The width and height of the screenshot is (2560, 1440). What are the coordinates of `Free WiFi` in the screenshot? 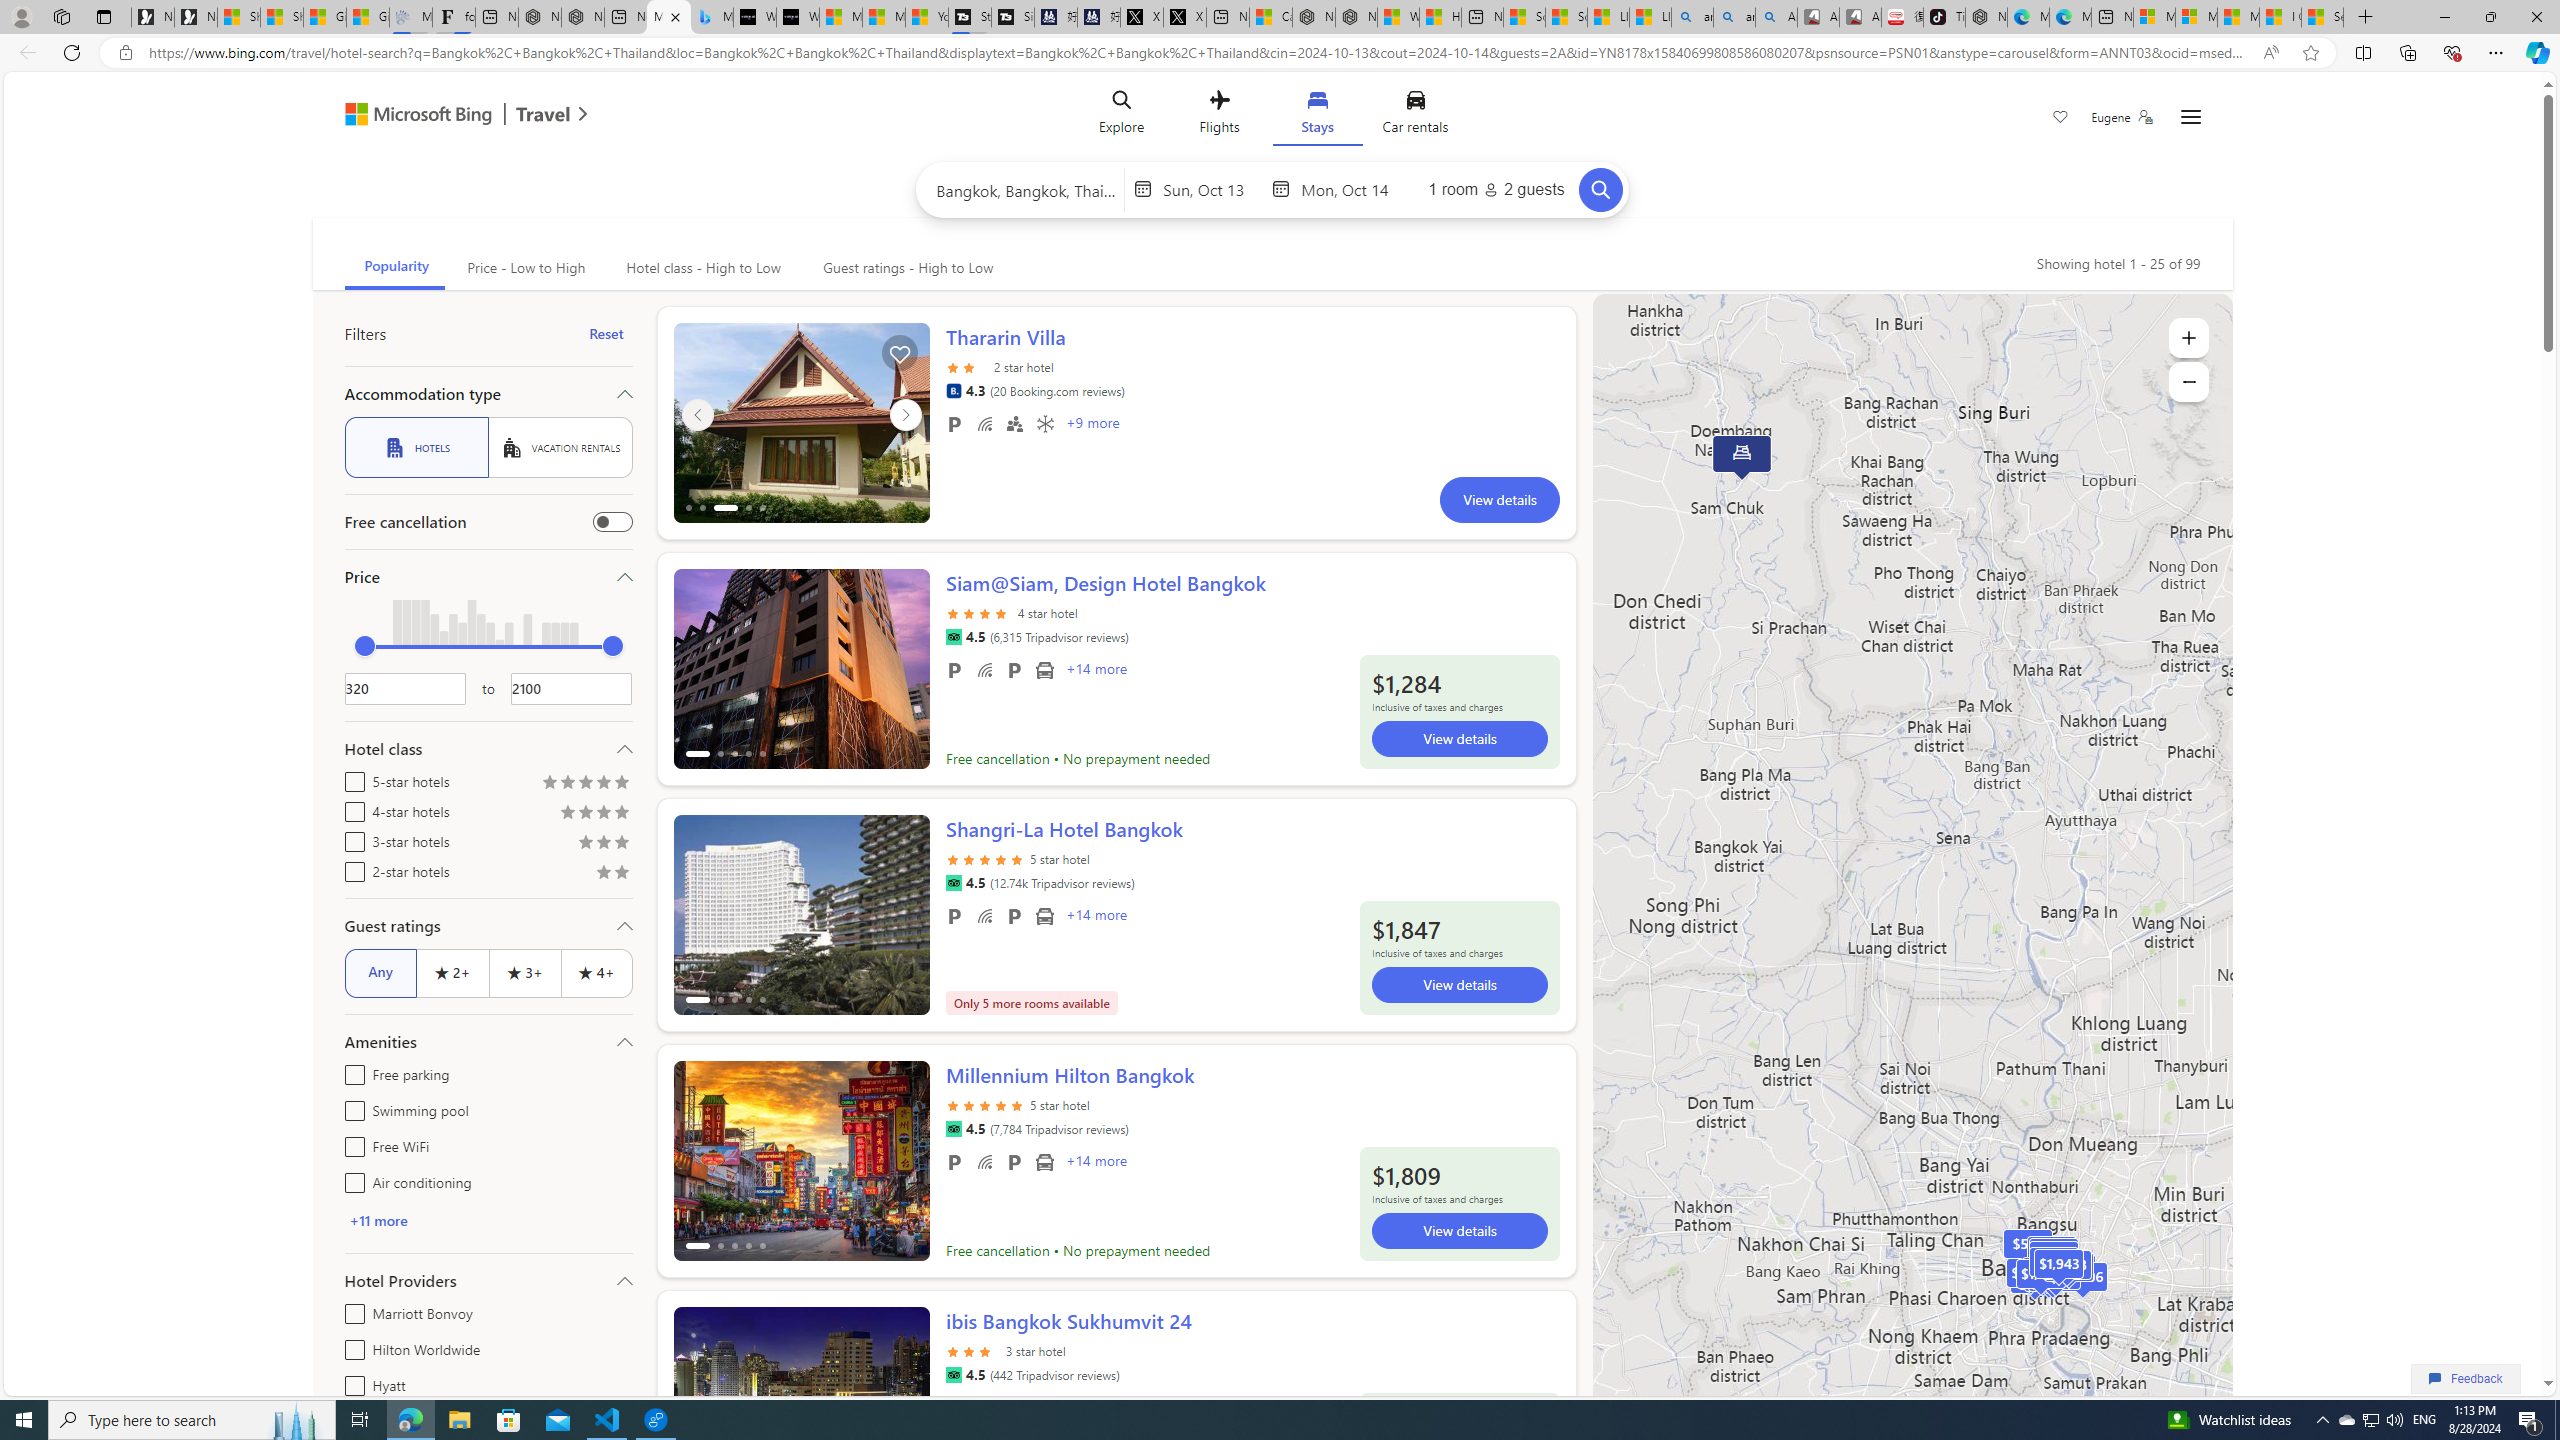 It's located at (984, 1162).